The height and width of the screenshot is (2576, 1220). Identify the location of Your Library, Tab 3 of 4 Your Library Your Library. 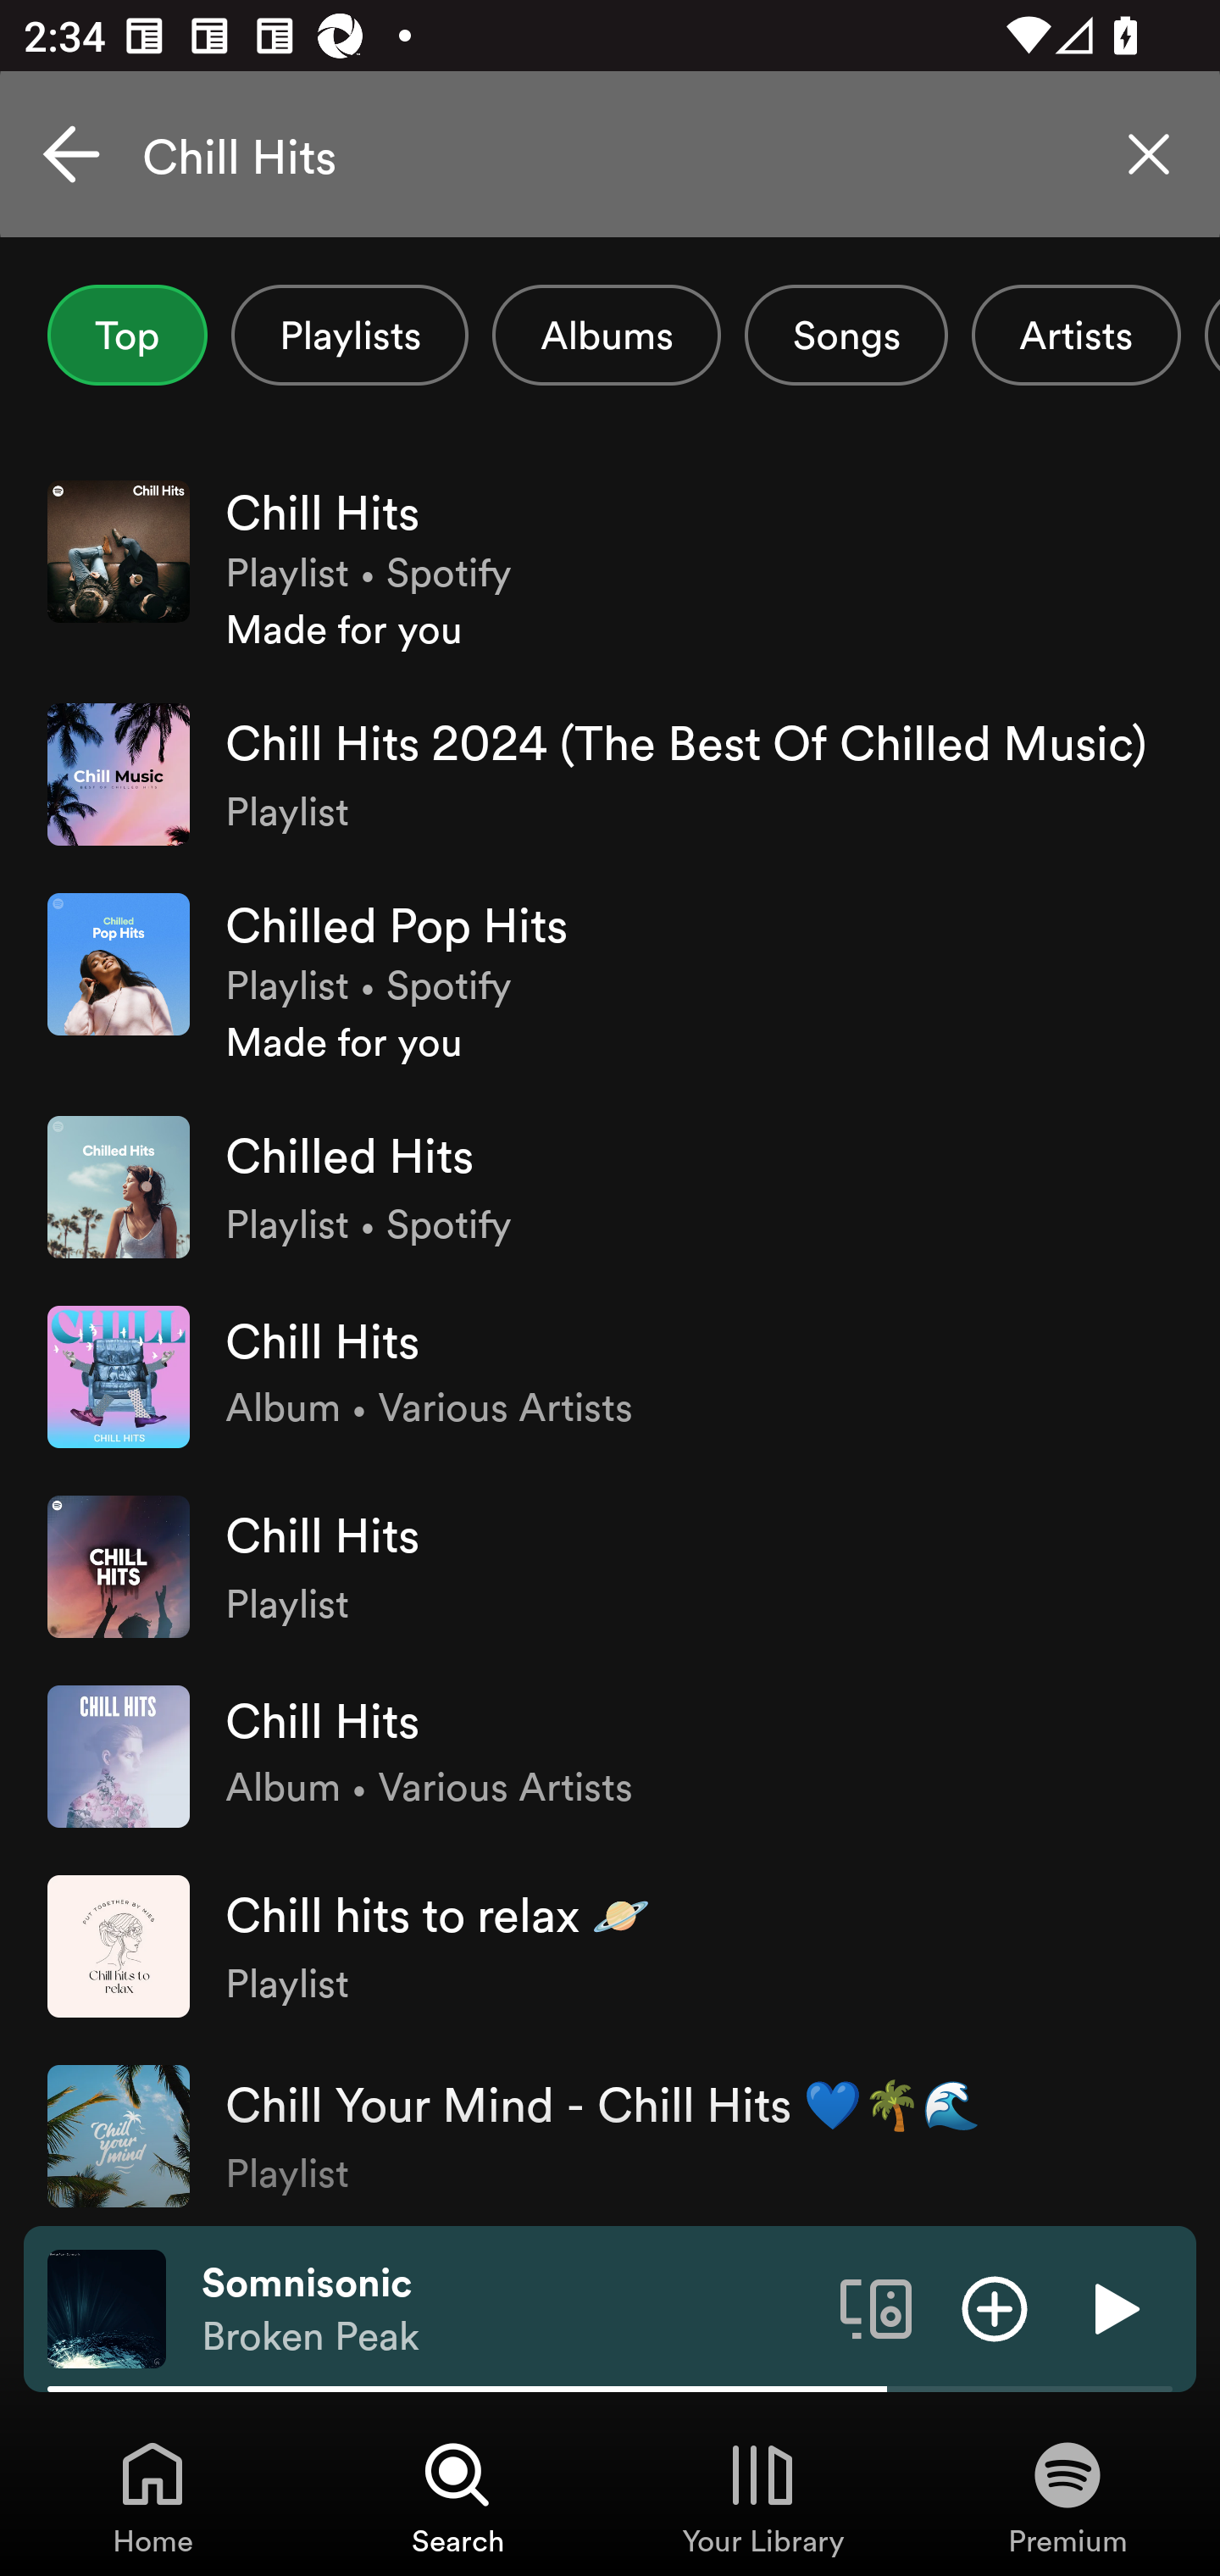
(762, 2496).